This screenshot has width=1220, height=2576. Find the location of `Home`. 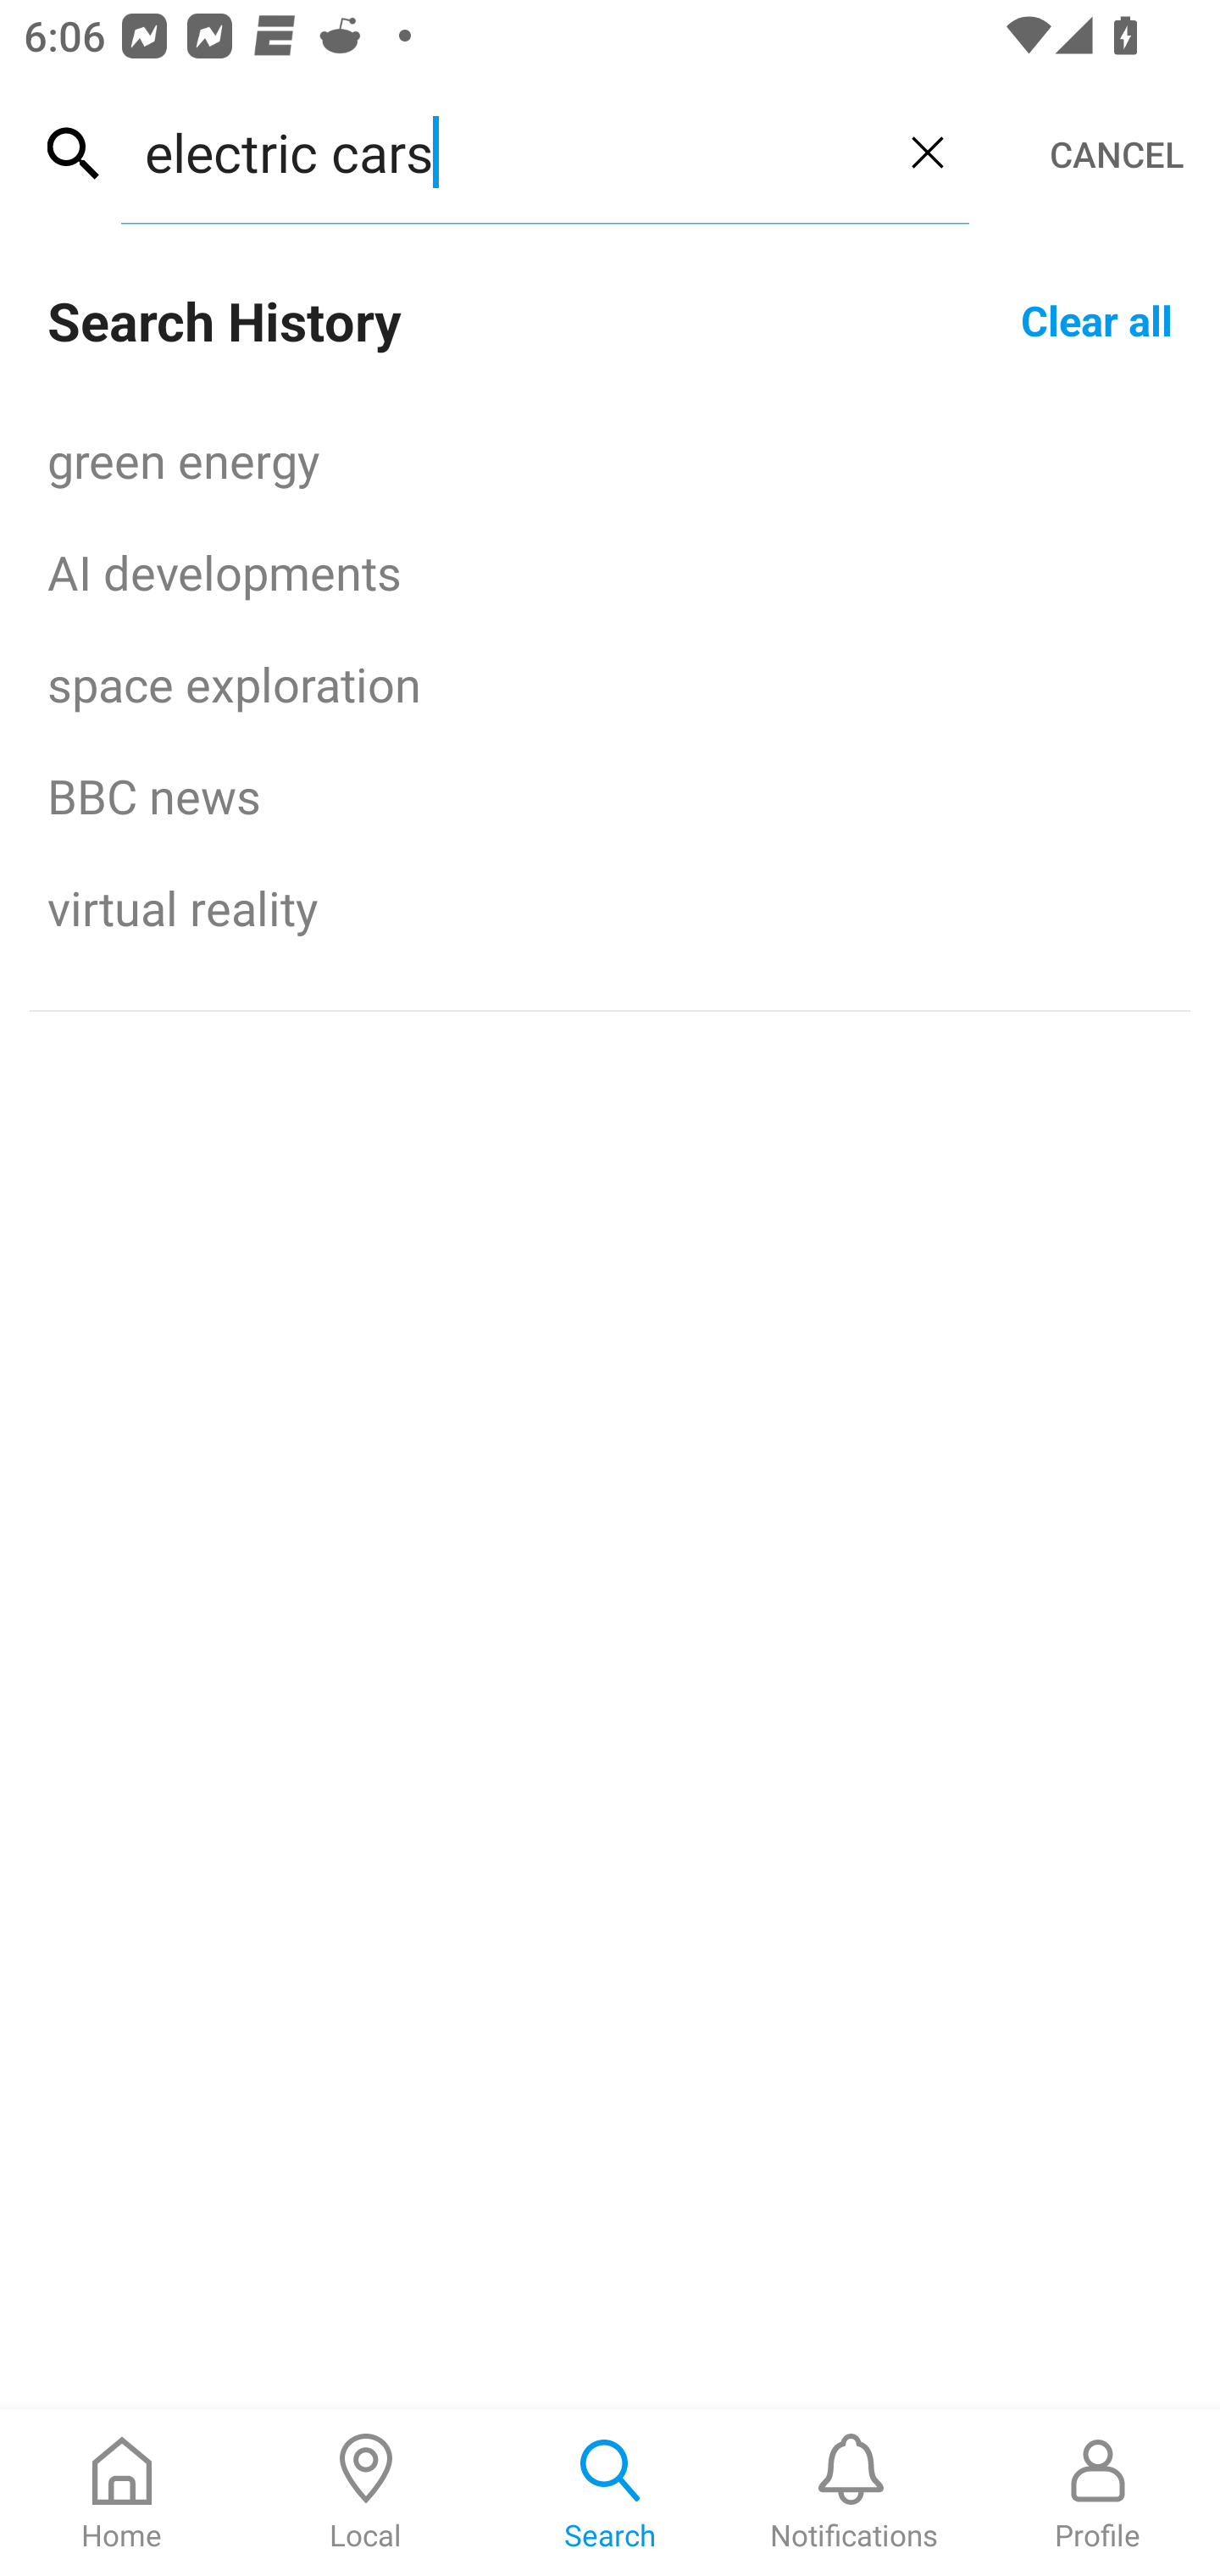

Home is located at coordinates (122, 2493).